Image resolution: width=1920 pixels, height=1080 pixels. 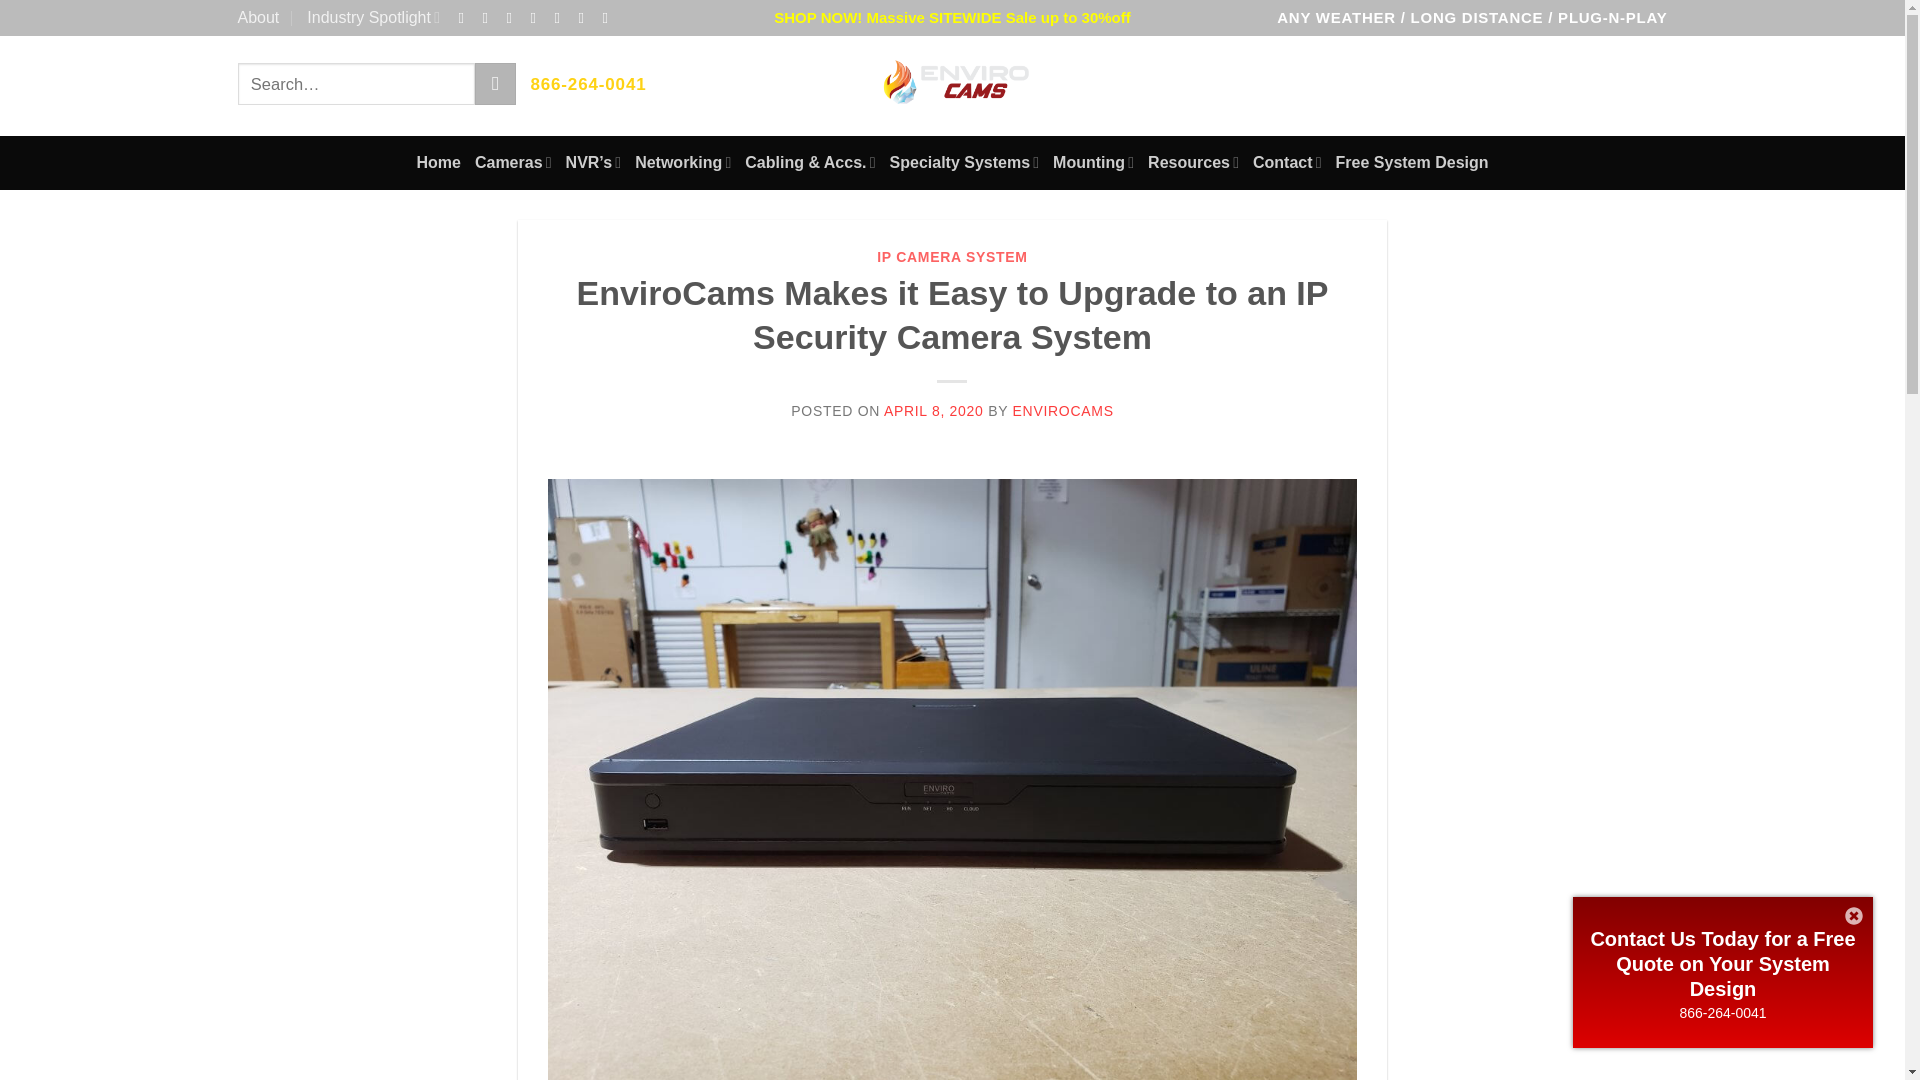 What do you see at coordinates (373, 18) in the screenshot?
I see `Industry Spotlight` at bounding box center [373, 18].